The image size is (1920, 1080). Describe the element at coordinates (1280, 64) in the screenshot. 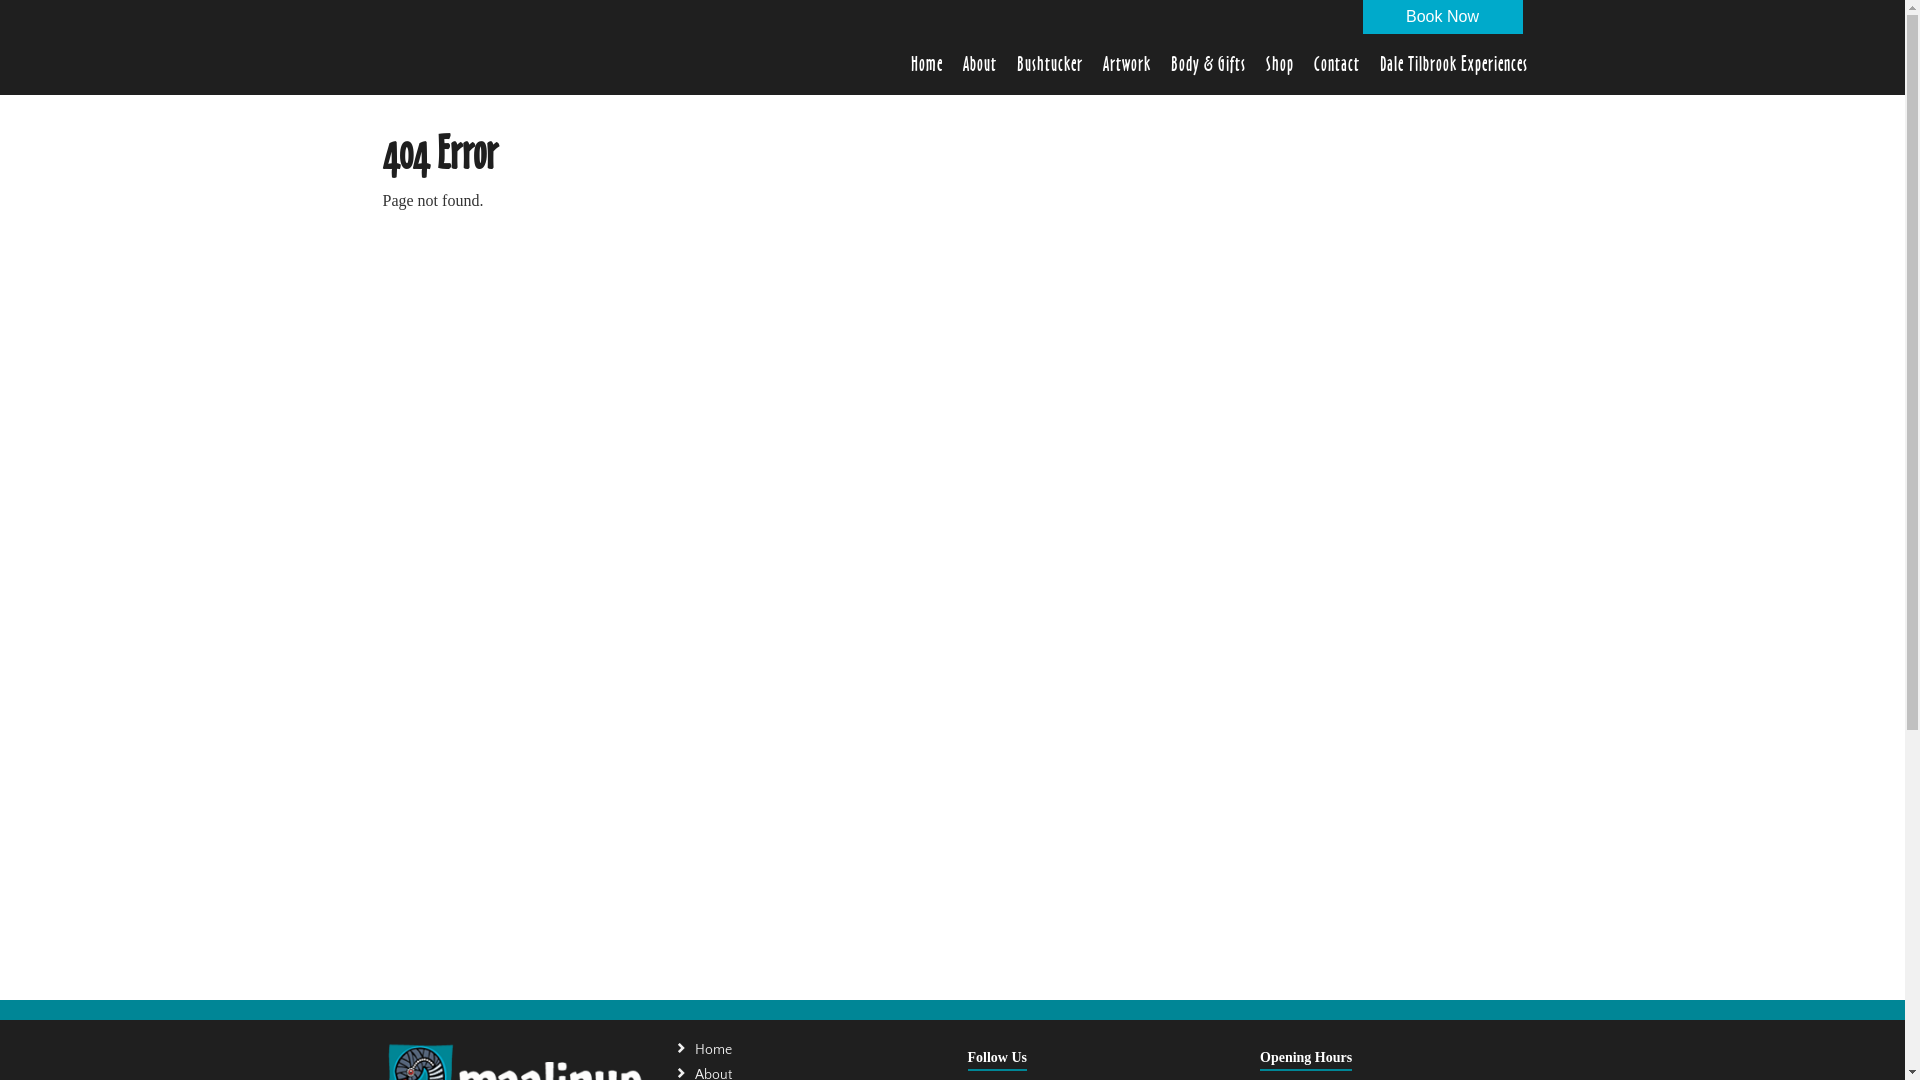

I see `Shop` at that location.